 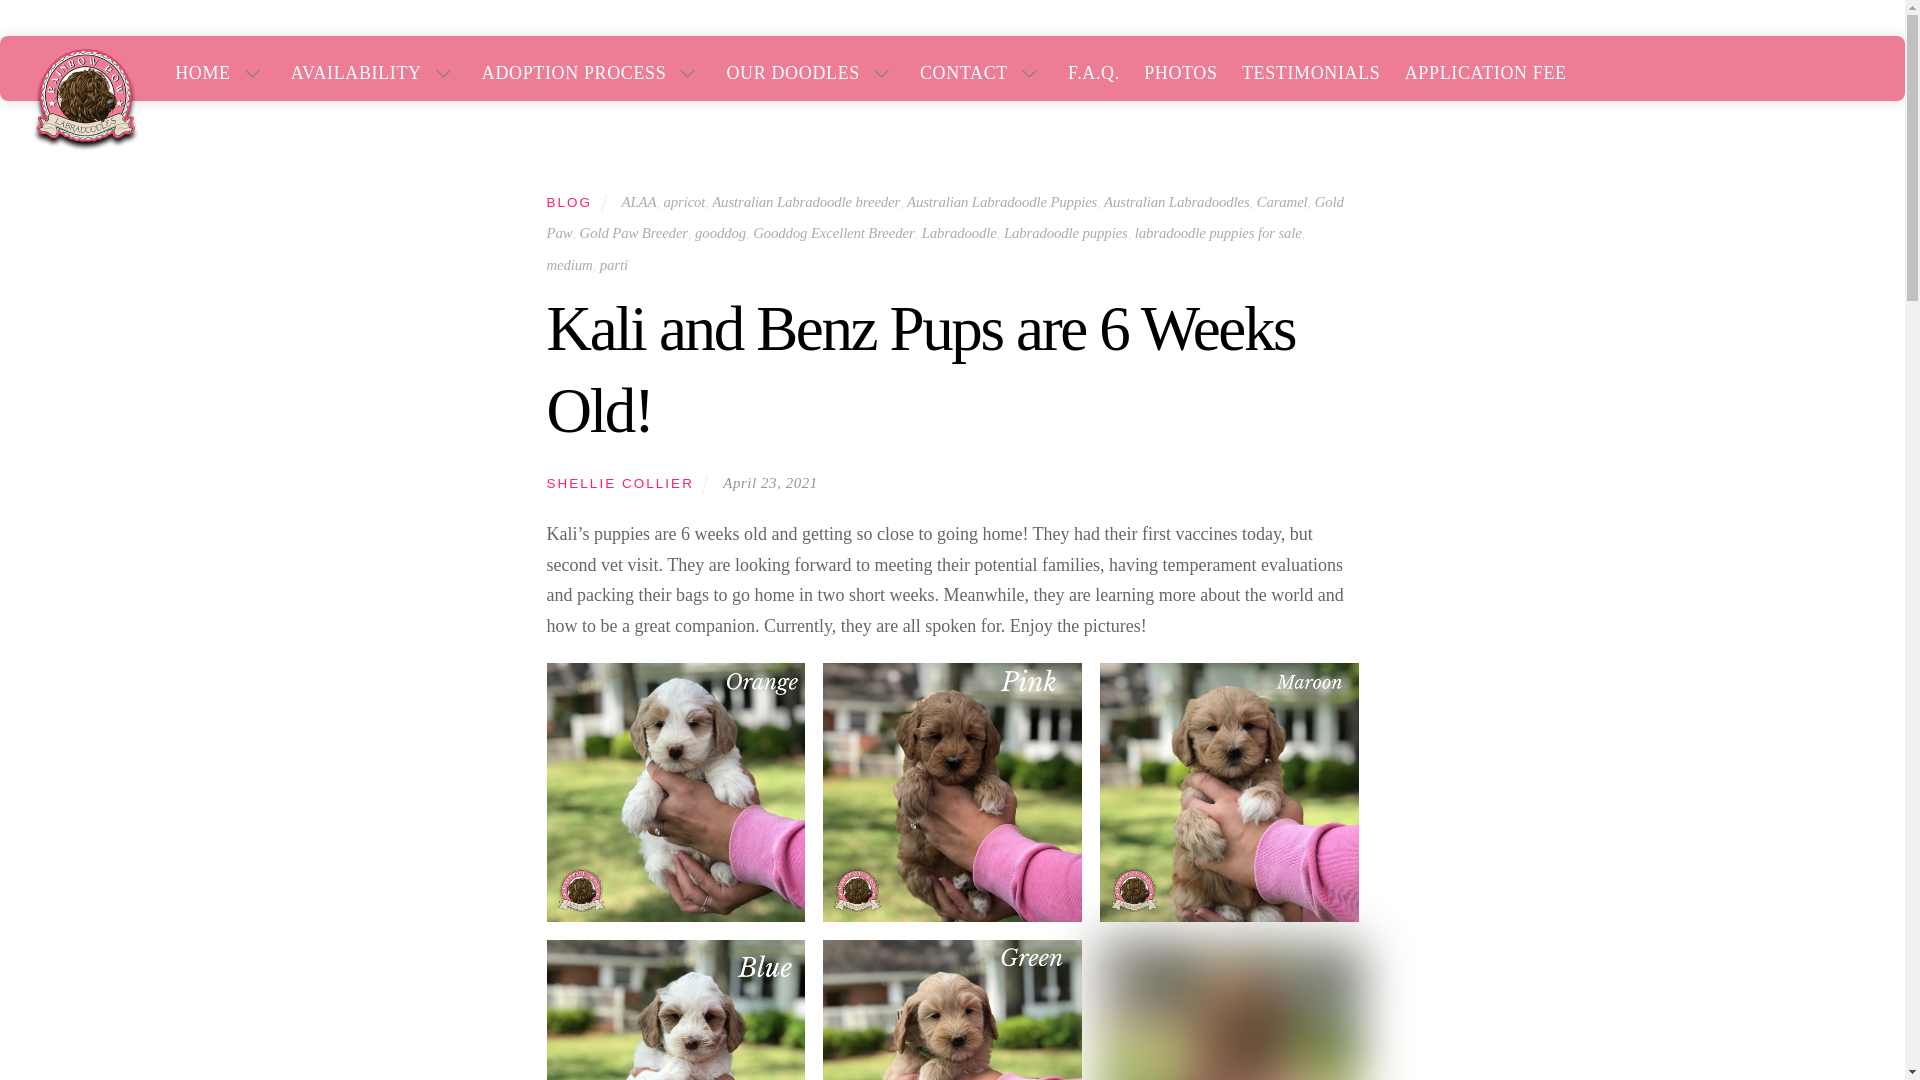 I want to click on Australian Labradoodle Puppies, so click(x=1001, y=202).